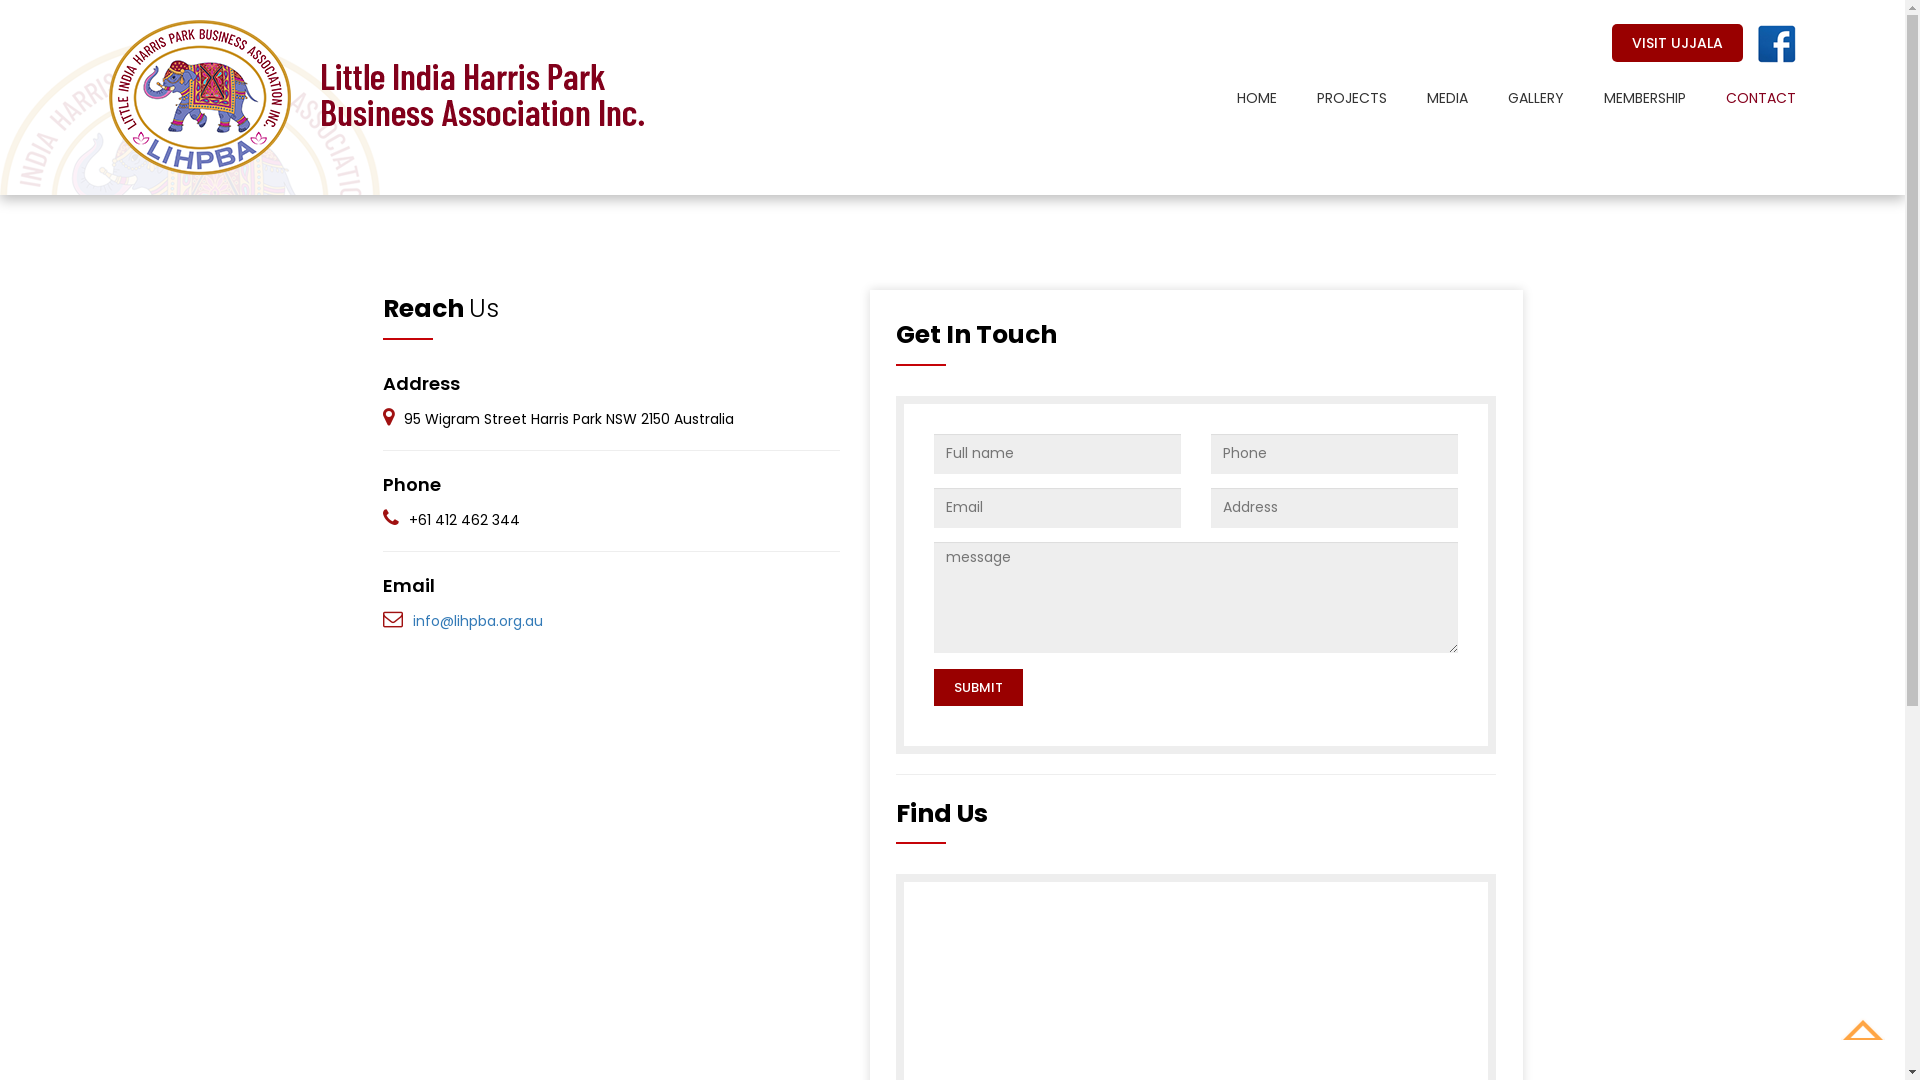  I want to click on PROJECTS, so click(1332, 98).